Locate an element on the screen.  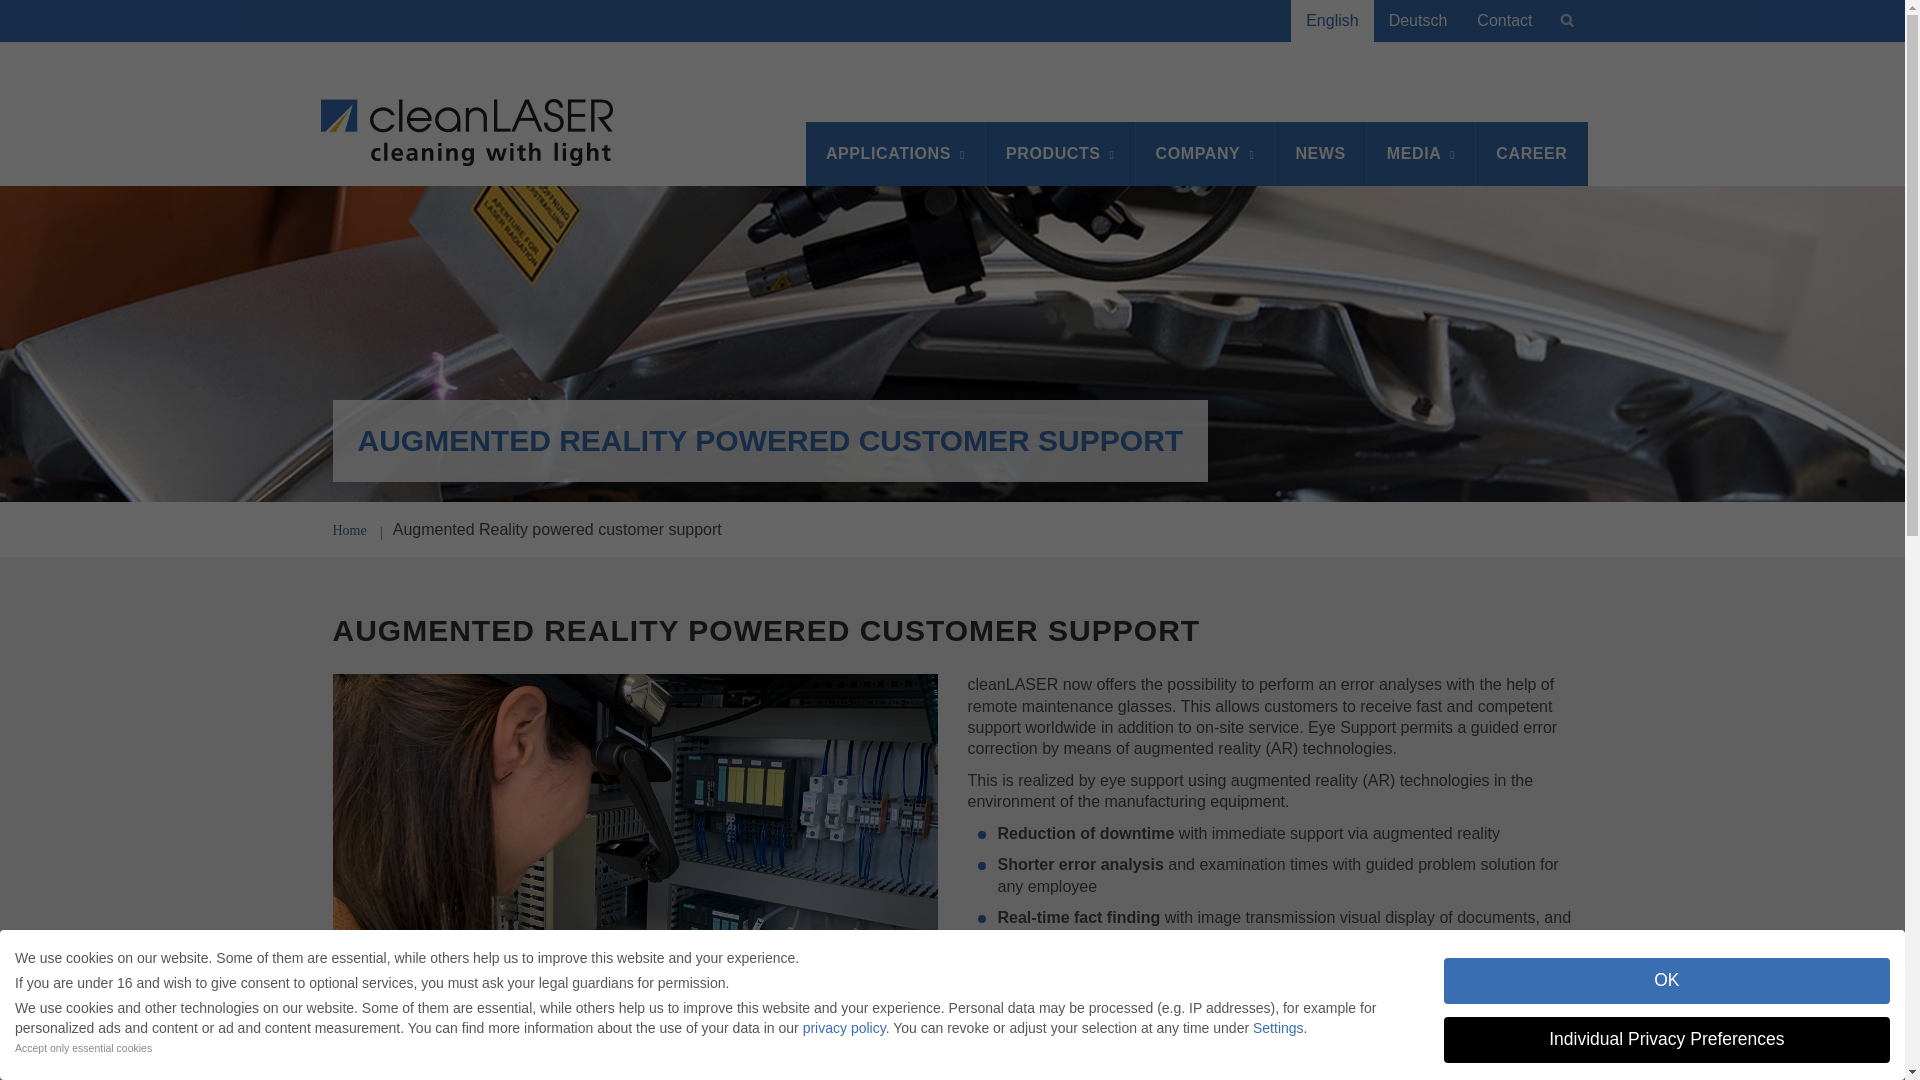
Contact is located at coordinates (1504, 21).